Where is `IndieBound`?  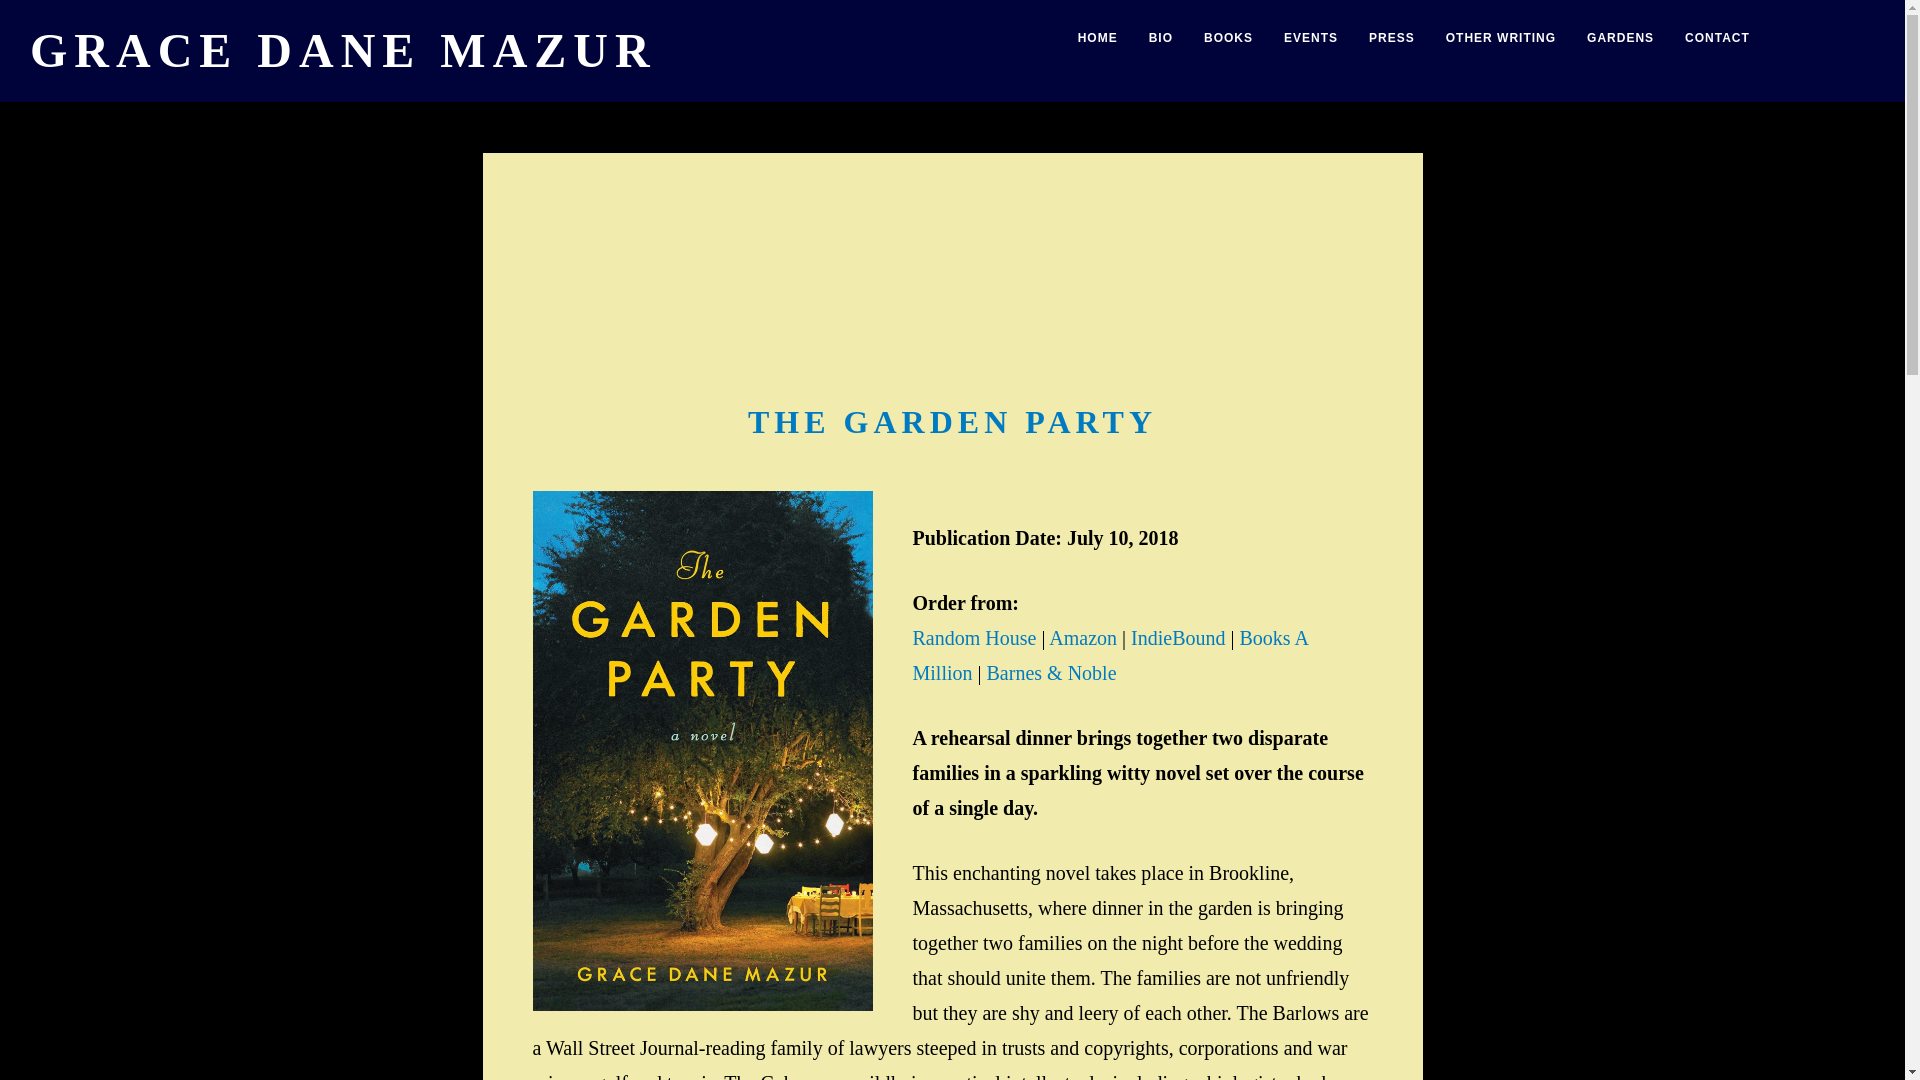 IndieBound is located at coordinates (1177, 638).